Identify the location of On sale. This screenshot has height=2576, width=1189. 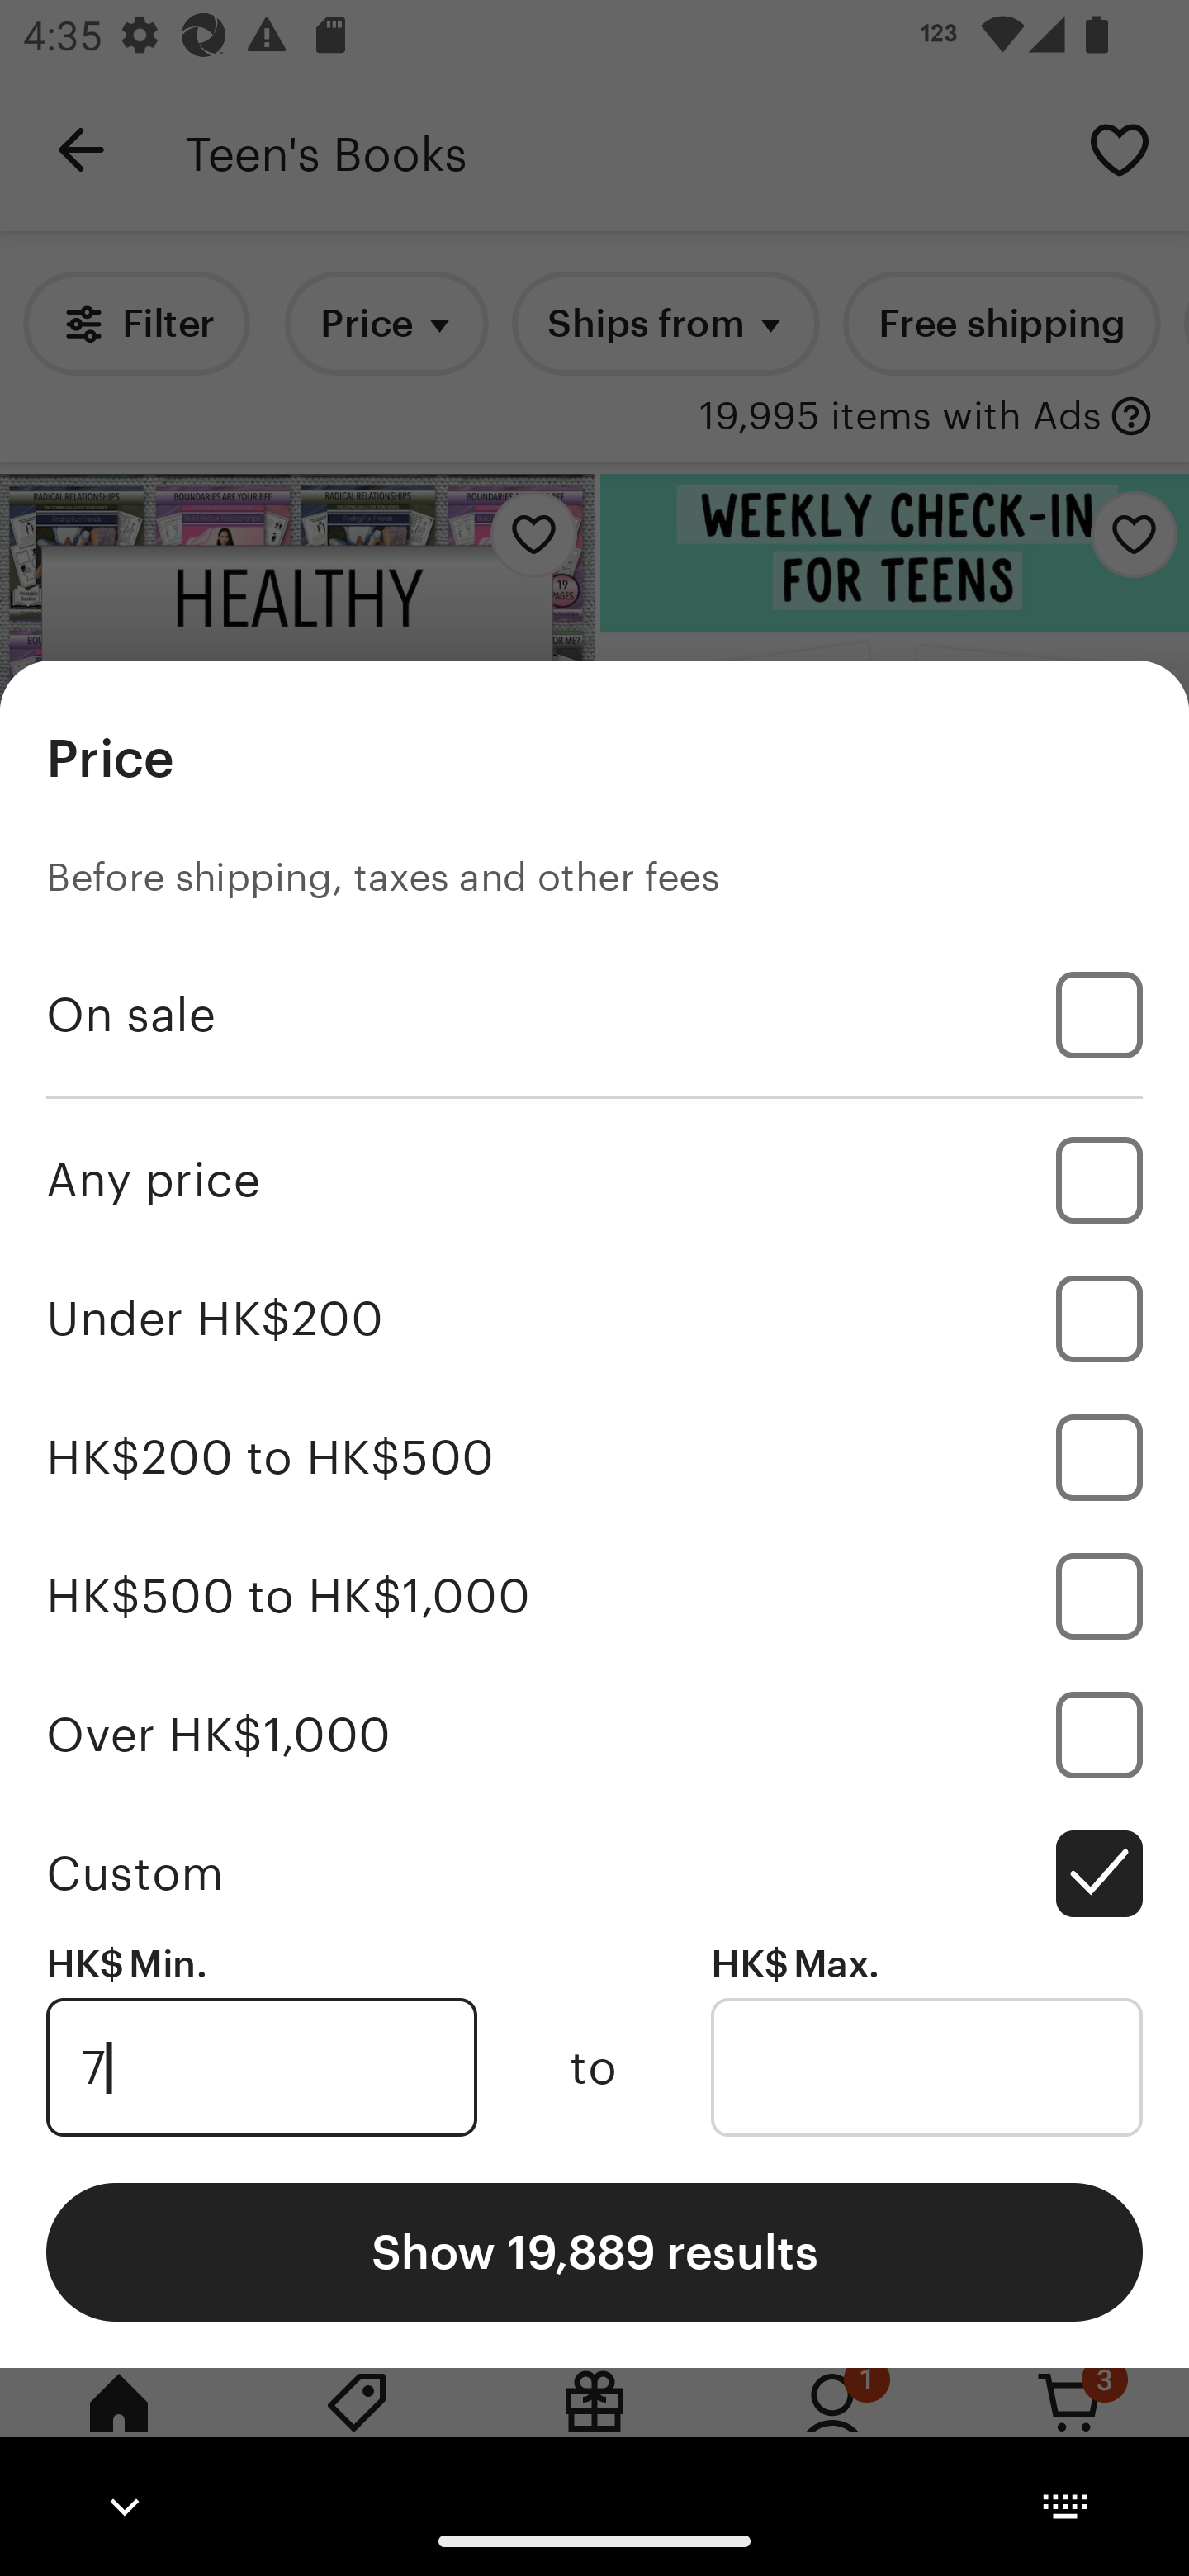
(594, 1015).